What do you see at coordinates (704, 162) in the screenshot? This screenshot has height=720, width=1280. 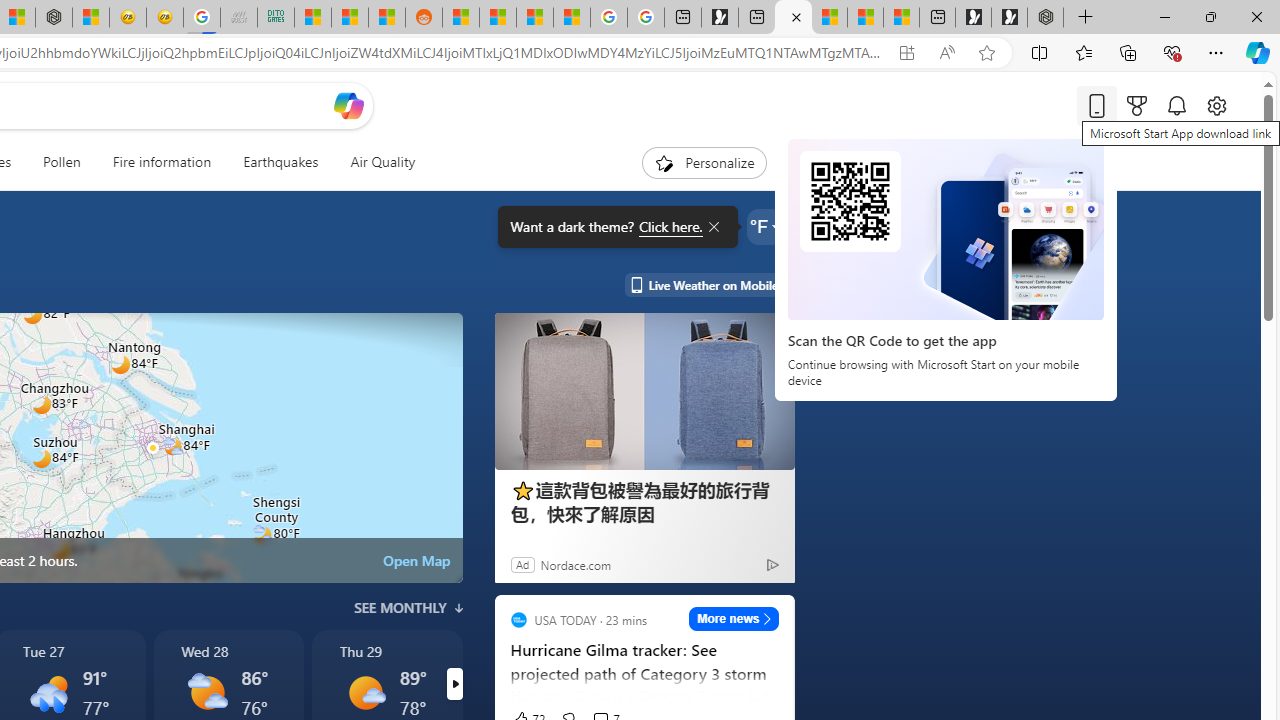 I see `Personalize` at bounding box center [704, 162].